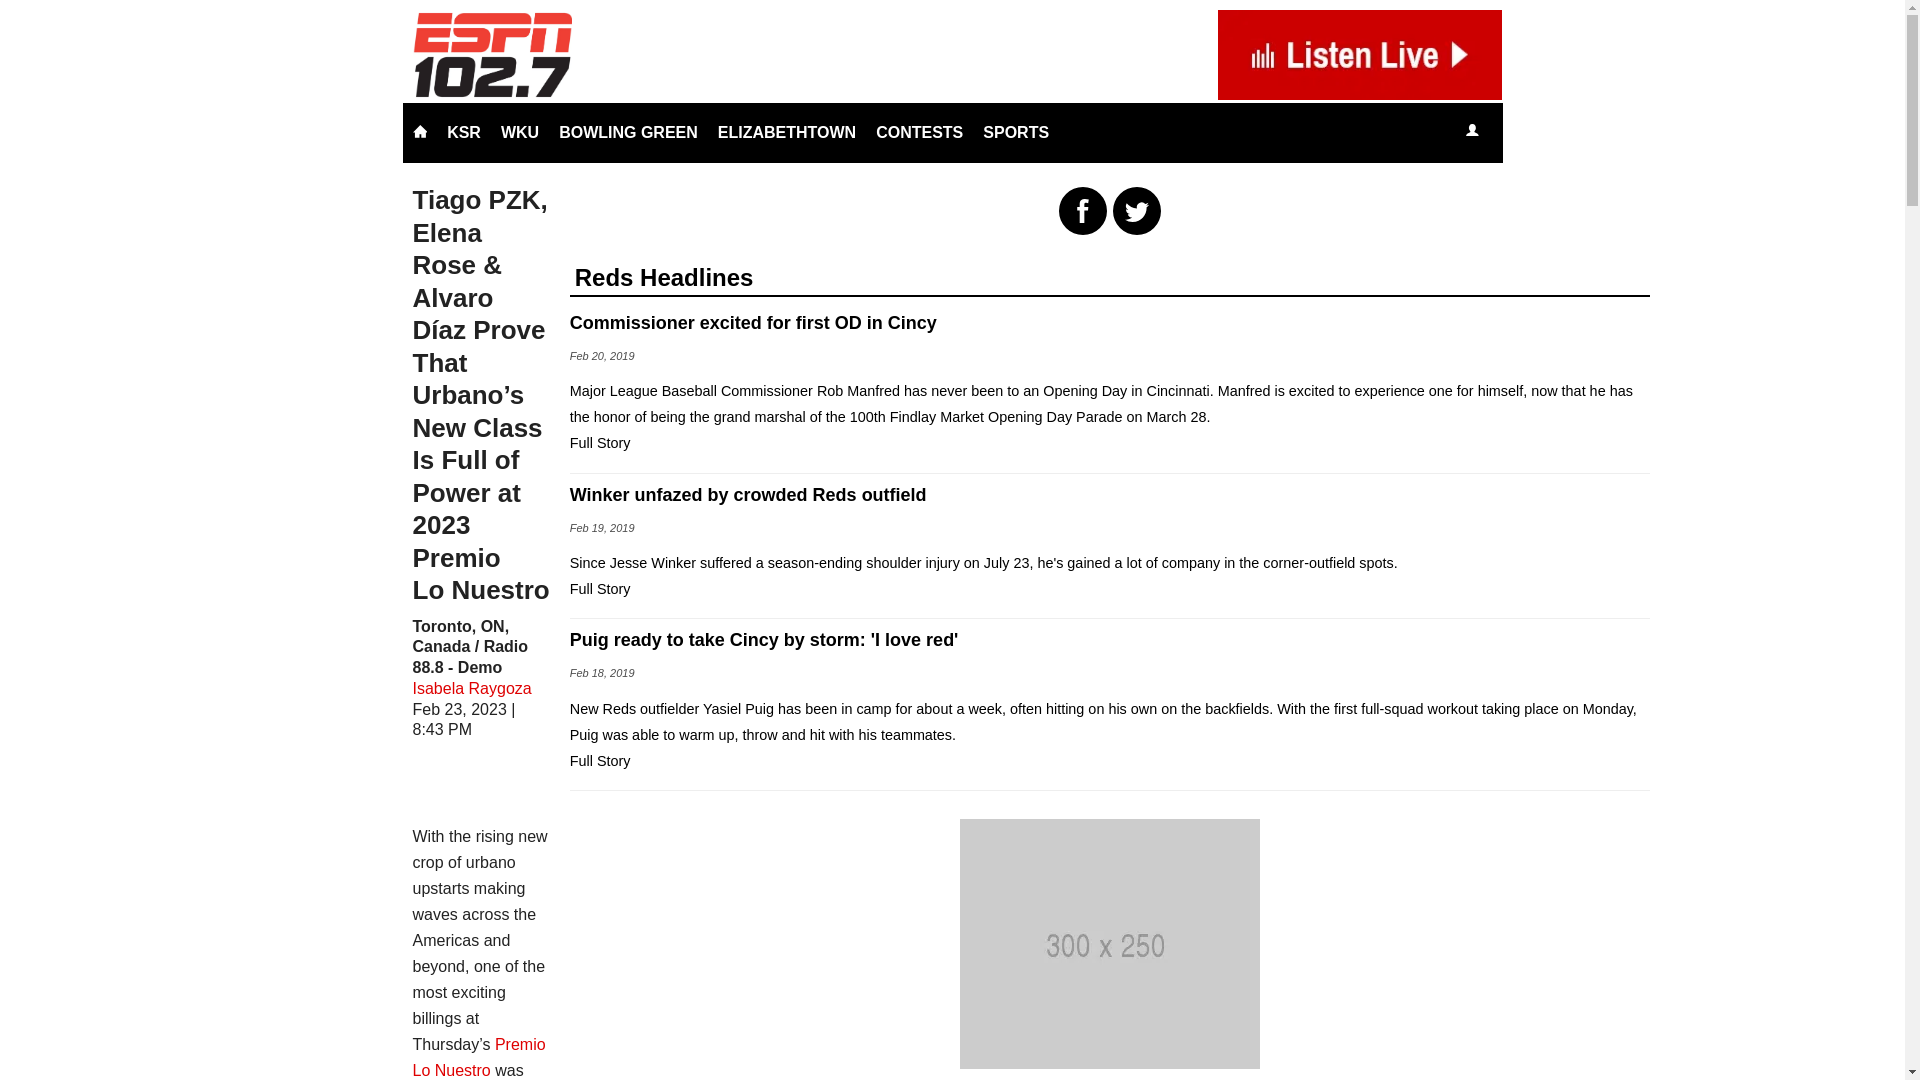 The width and height of the screenshot is (1920, 1080). What do you see at coordinates (464, 132) in the screenshot?
I see `KSR` at bounding box center [464, 132].